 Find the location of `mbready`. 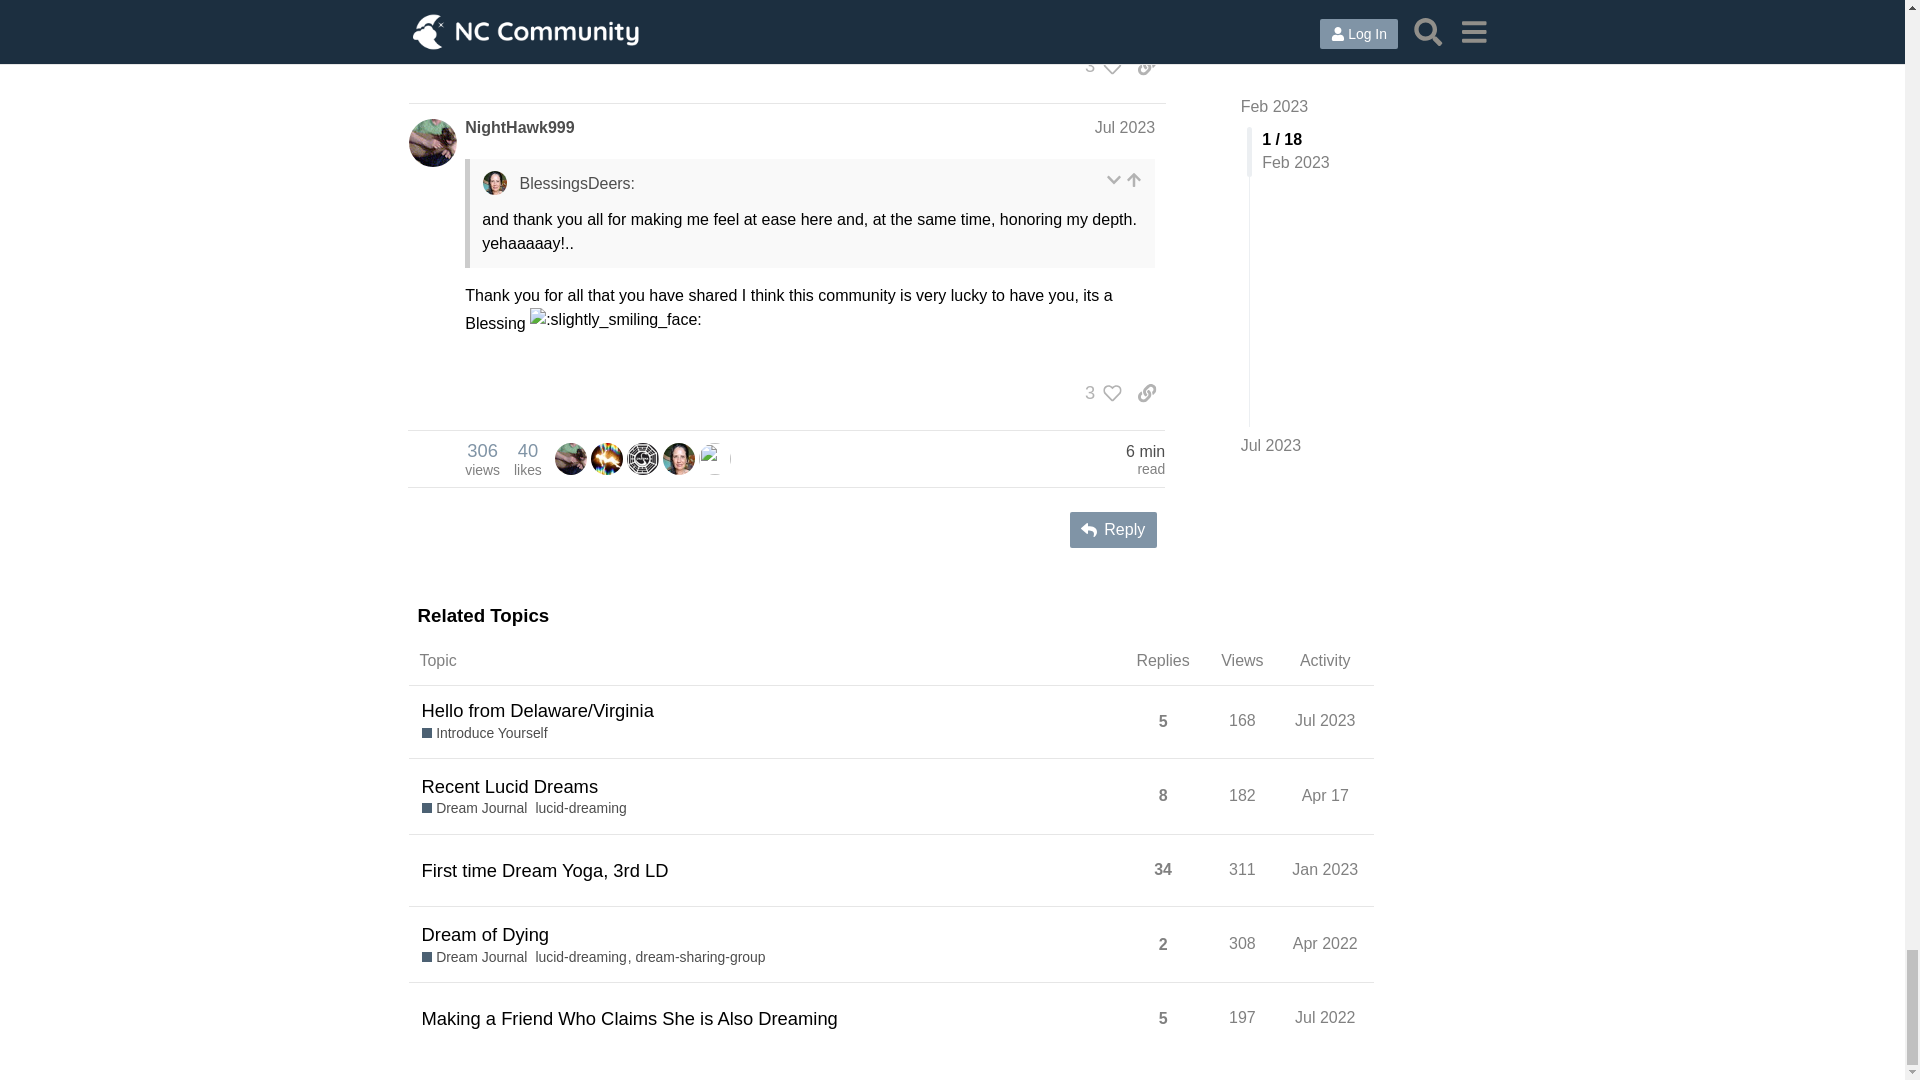

mbready is located at coordinates (606, 458).